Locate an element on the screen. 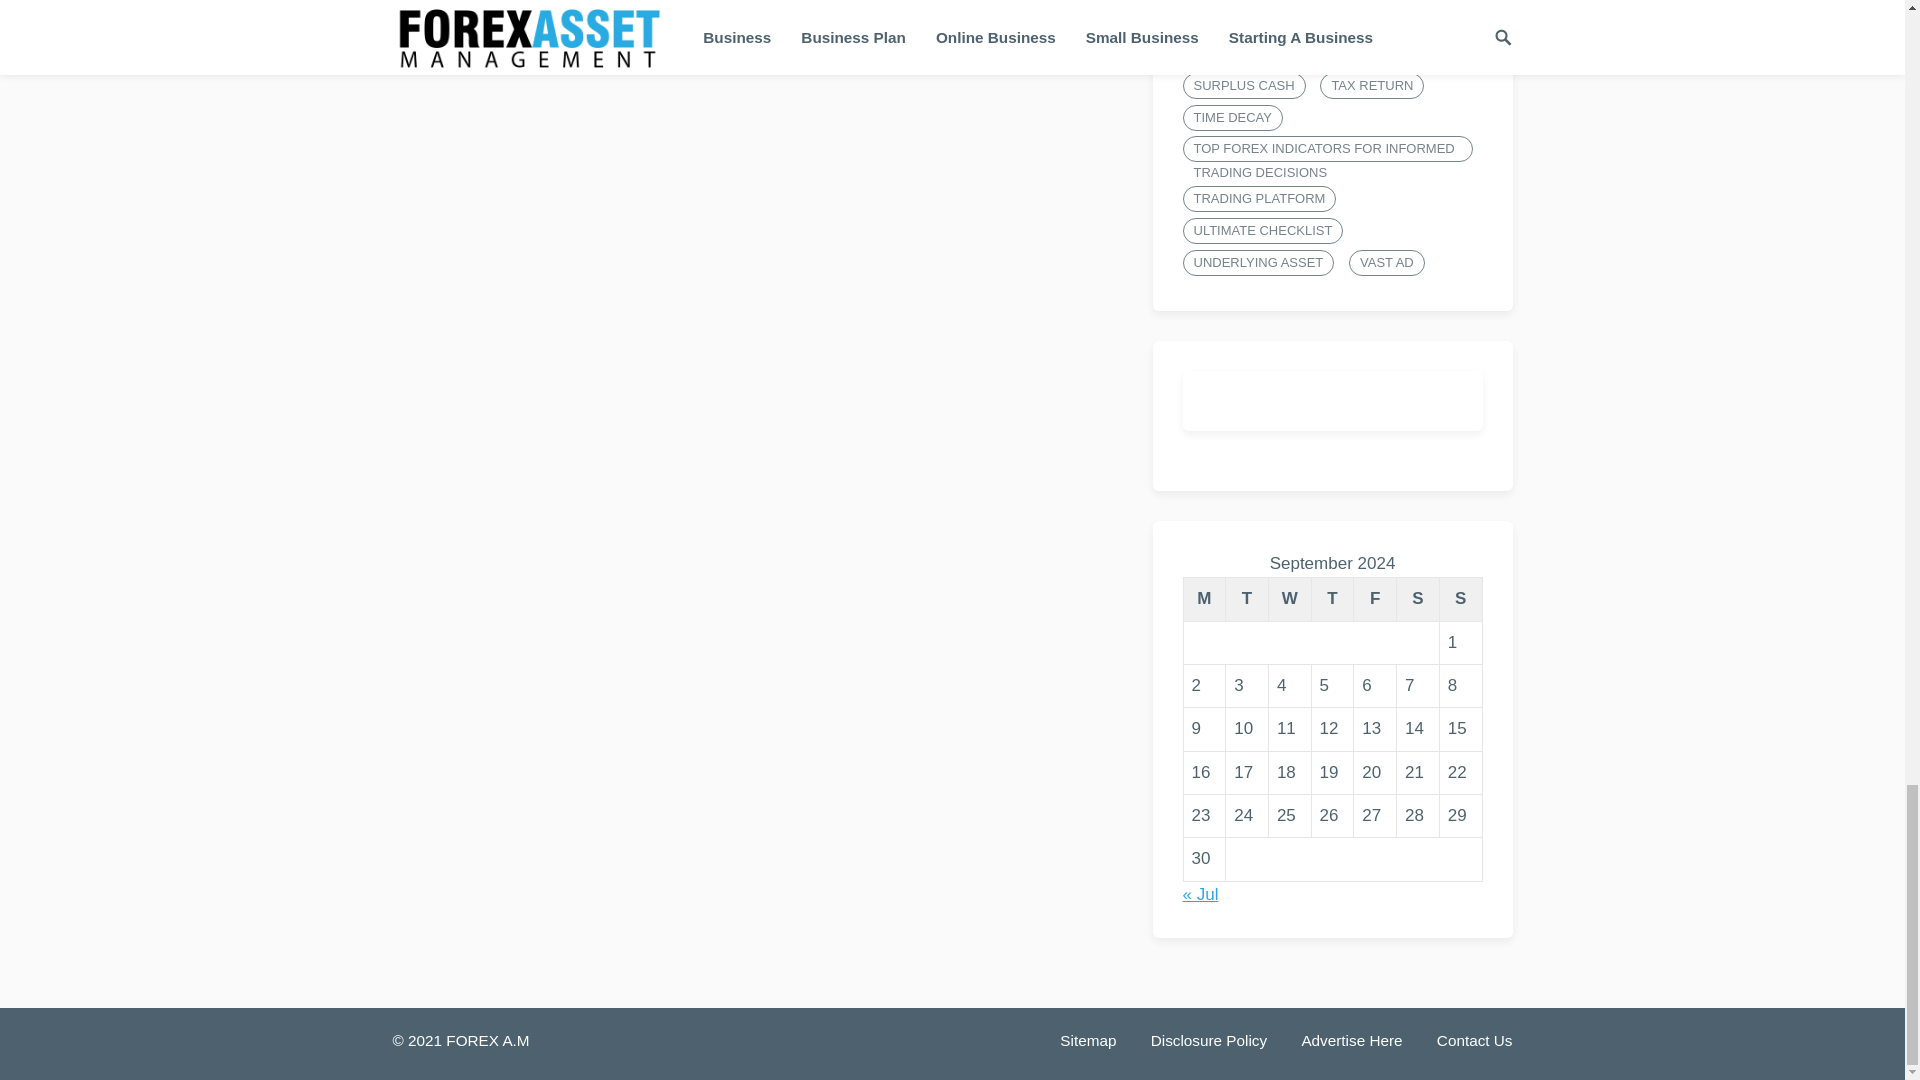 The image size is (1920, 1080). Monday is located at coordinates (1204, 599).